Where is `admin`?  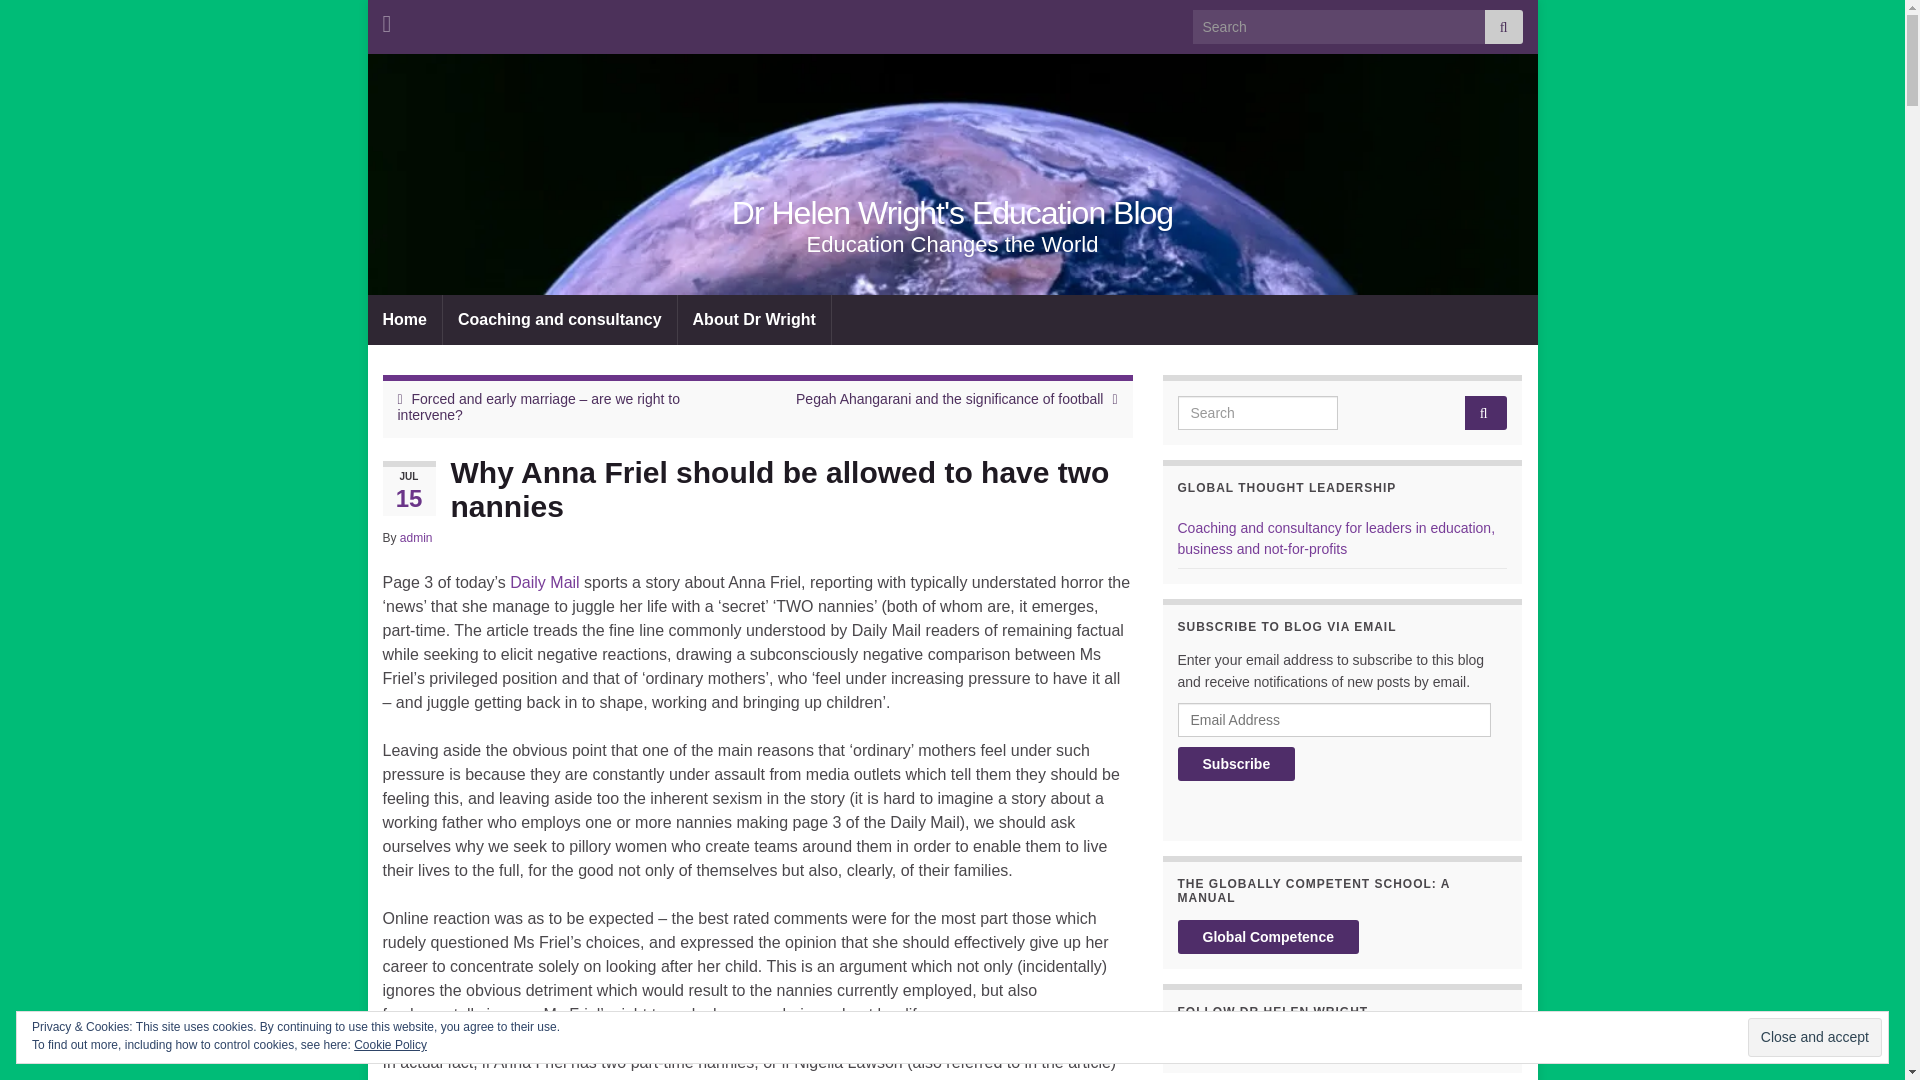
admin is located at coordinates (416, 538).